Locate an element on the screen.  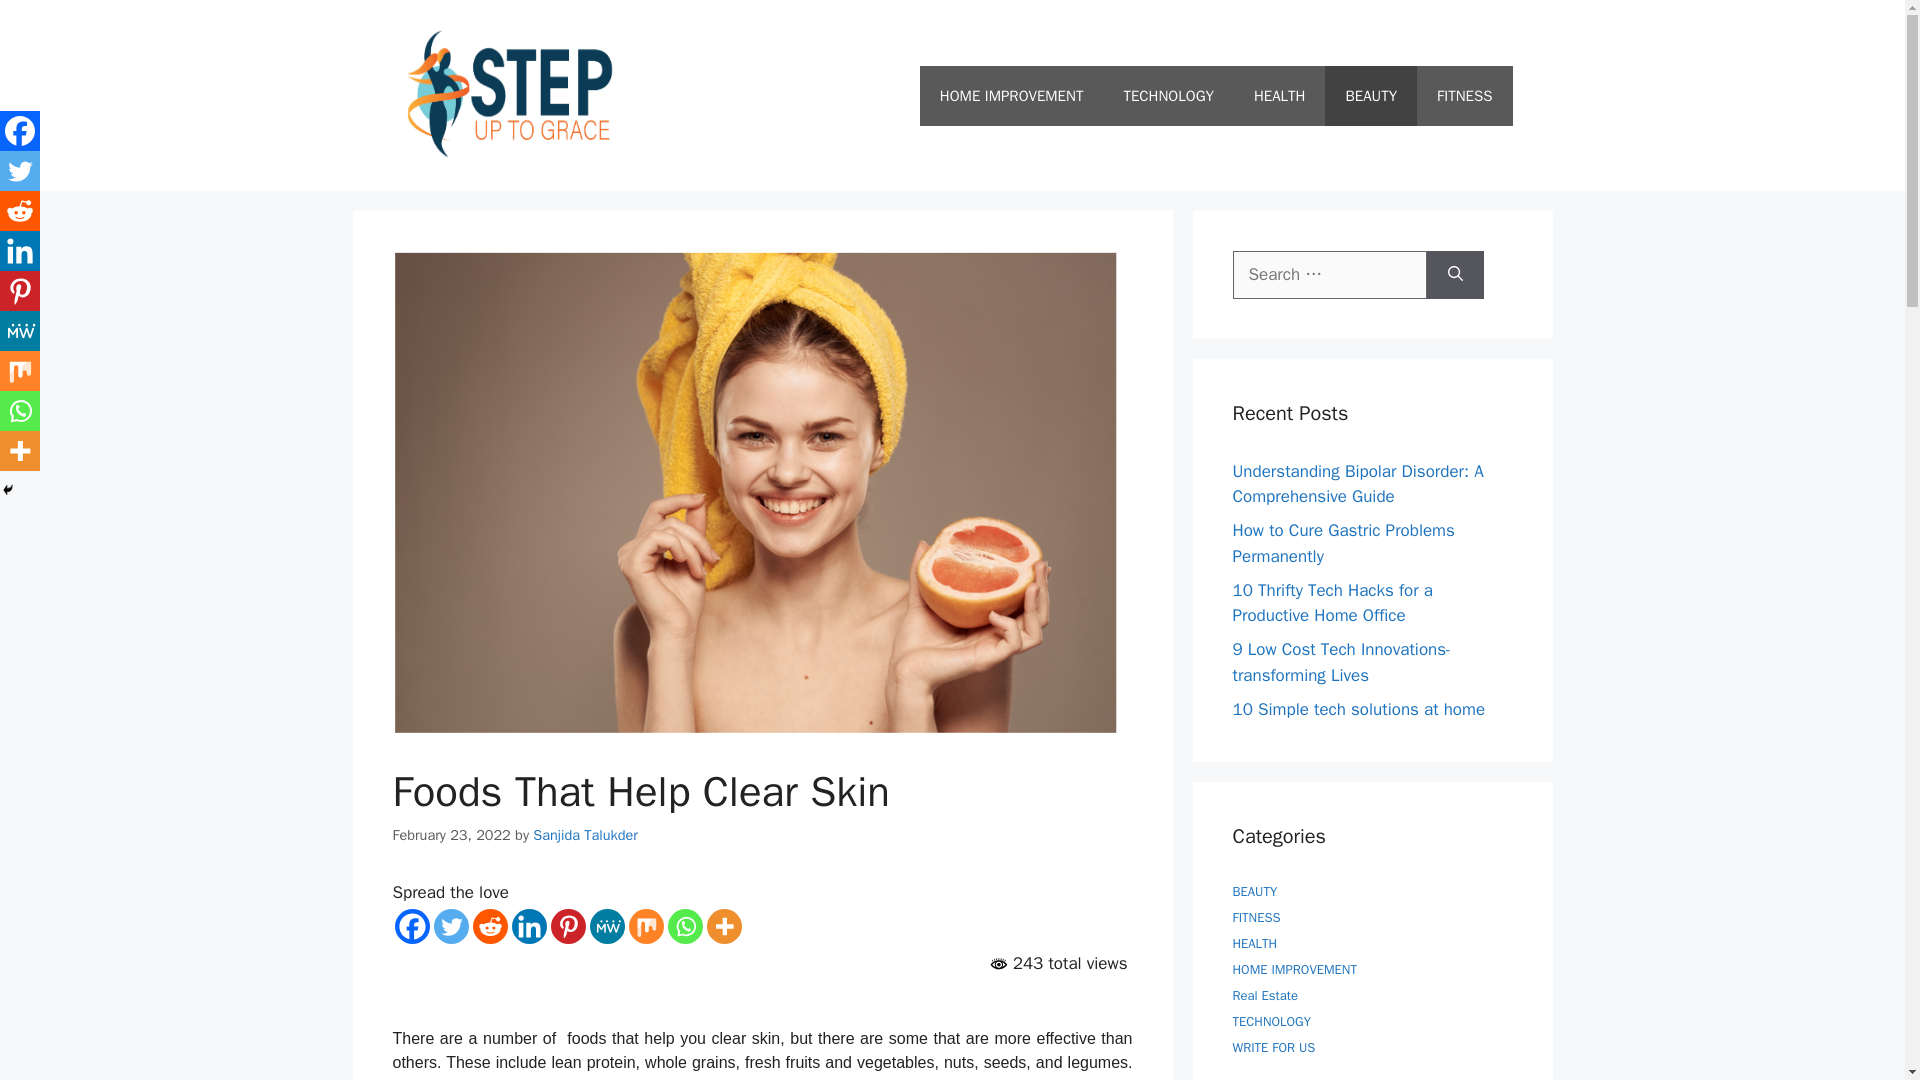
TECHNOLOGY is located at coordinates (1168, 96).